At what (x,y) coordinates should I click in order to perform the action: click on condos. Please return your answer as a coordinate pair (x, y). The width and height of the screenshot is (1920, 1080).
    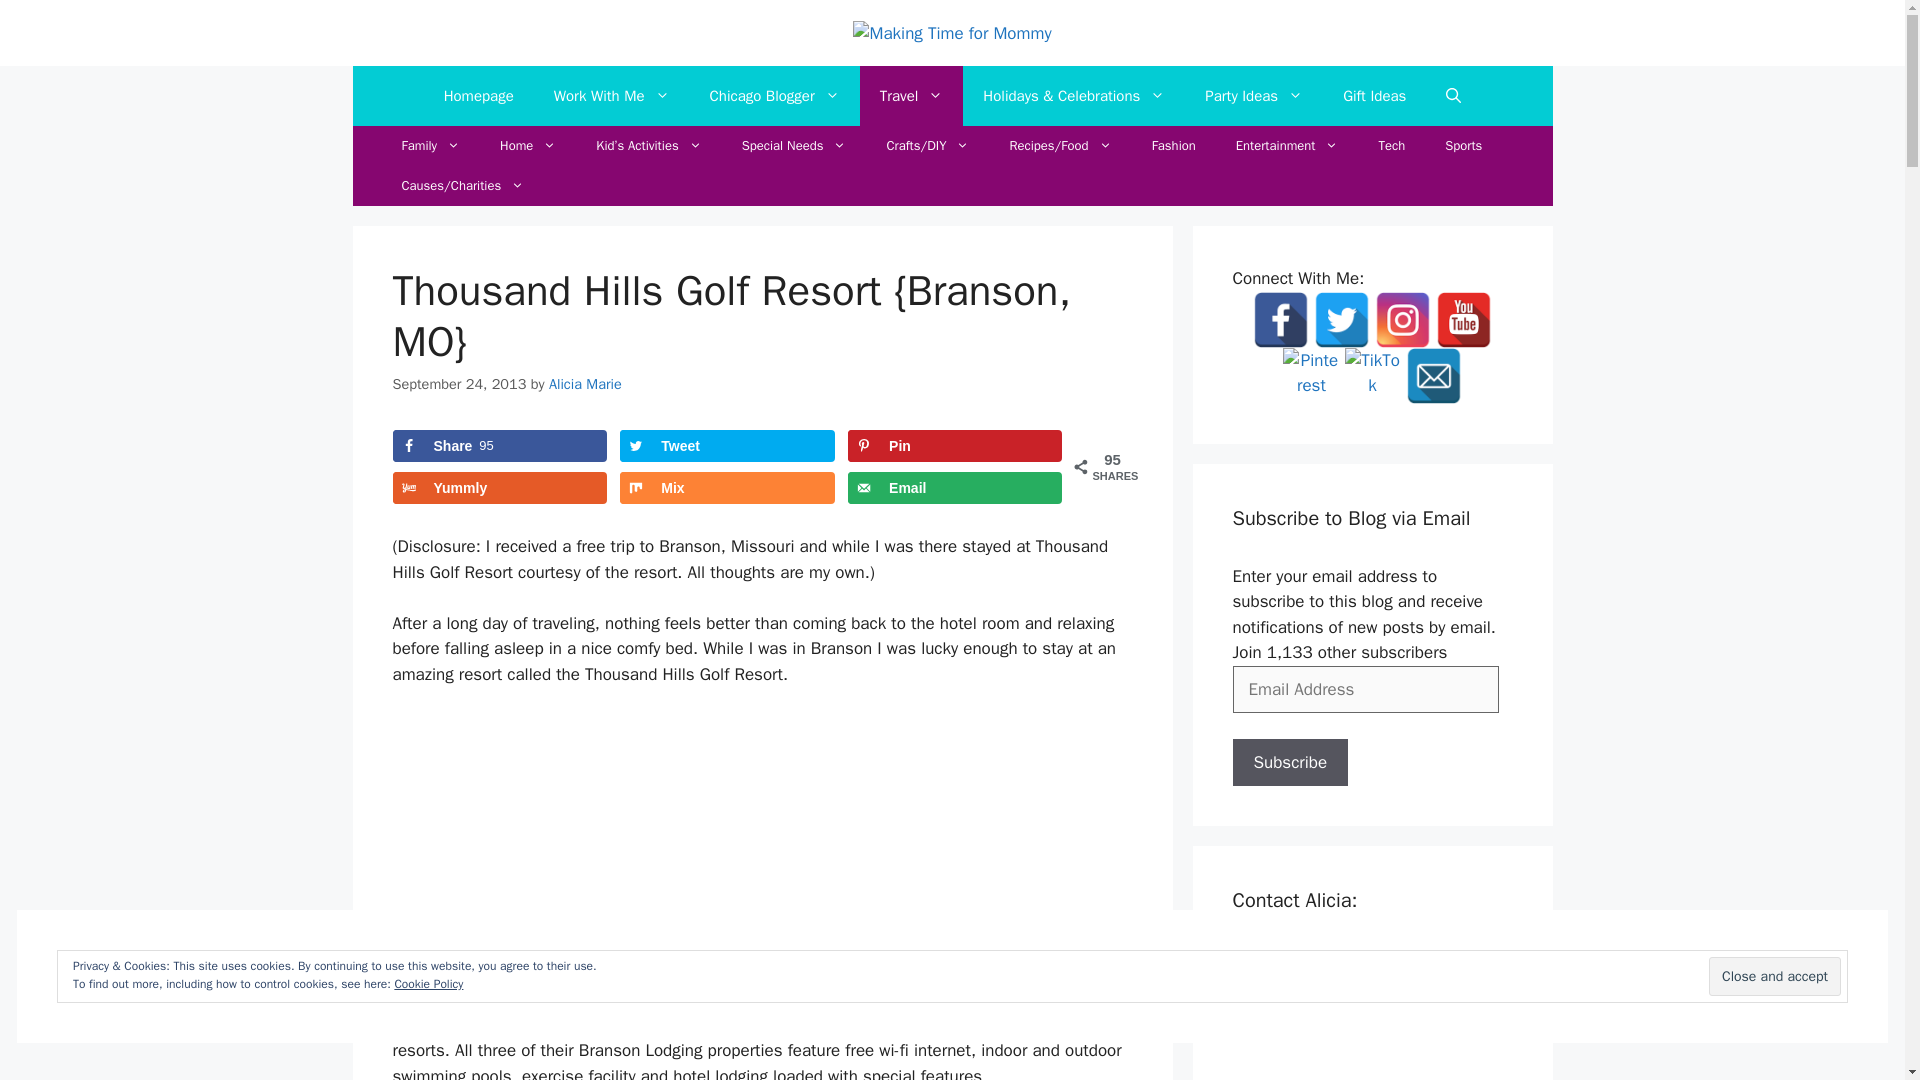
    Looking at the image, I should click on (633, 999).